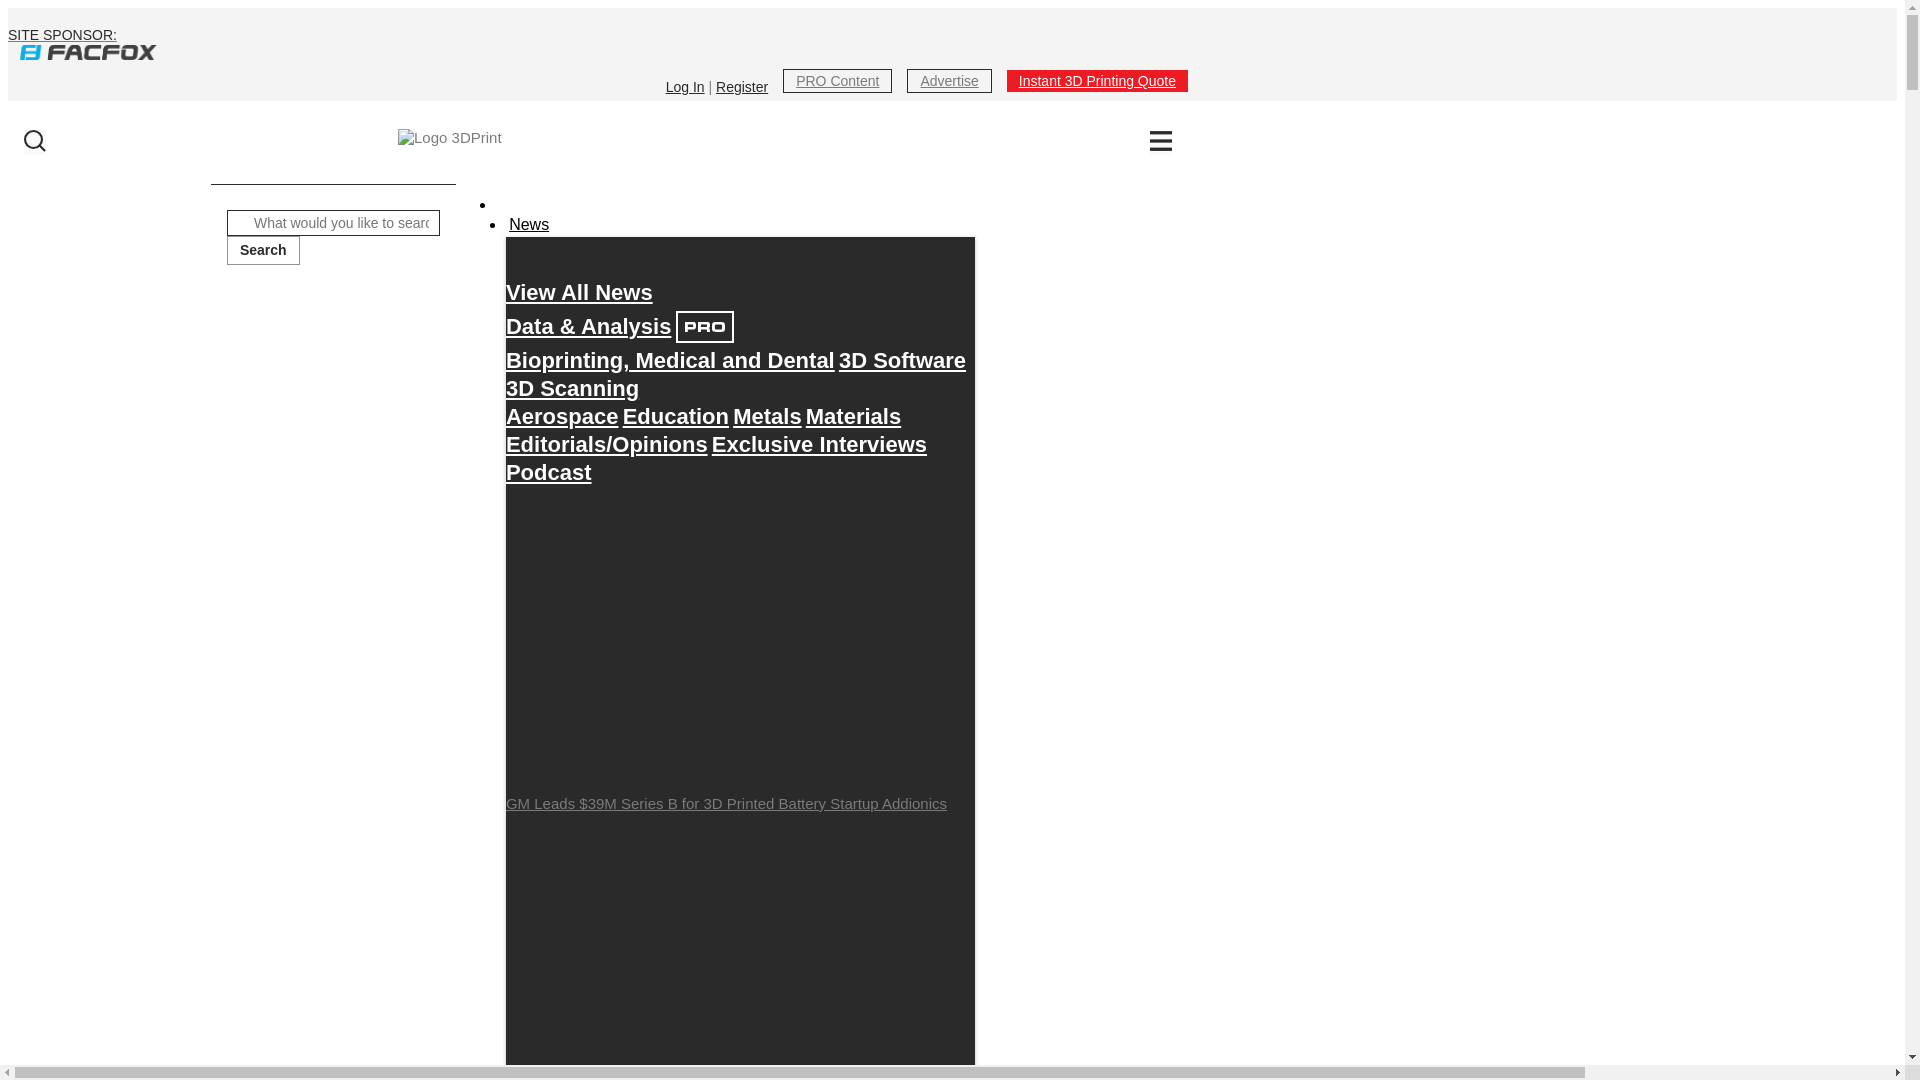 The image size is (1920, 1080). I want to click on Exclusive Interviews, so click(820, 444).